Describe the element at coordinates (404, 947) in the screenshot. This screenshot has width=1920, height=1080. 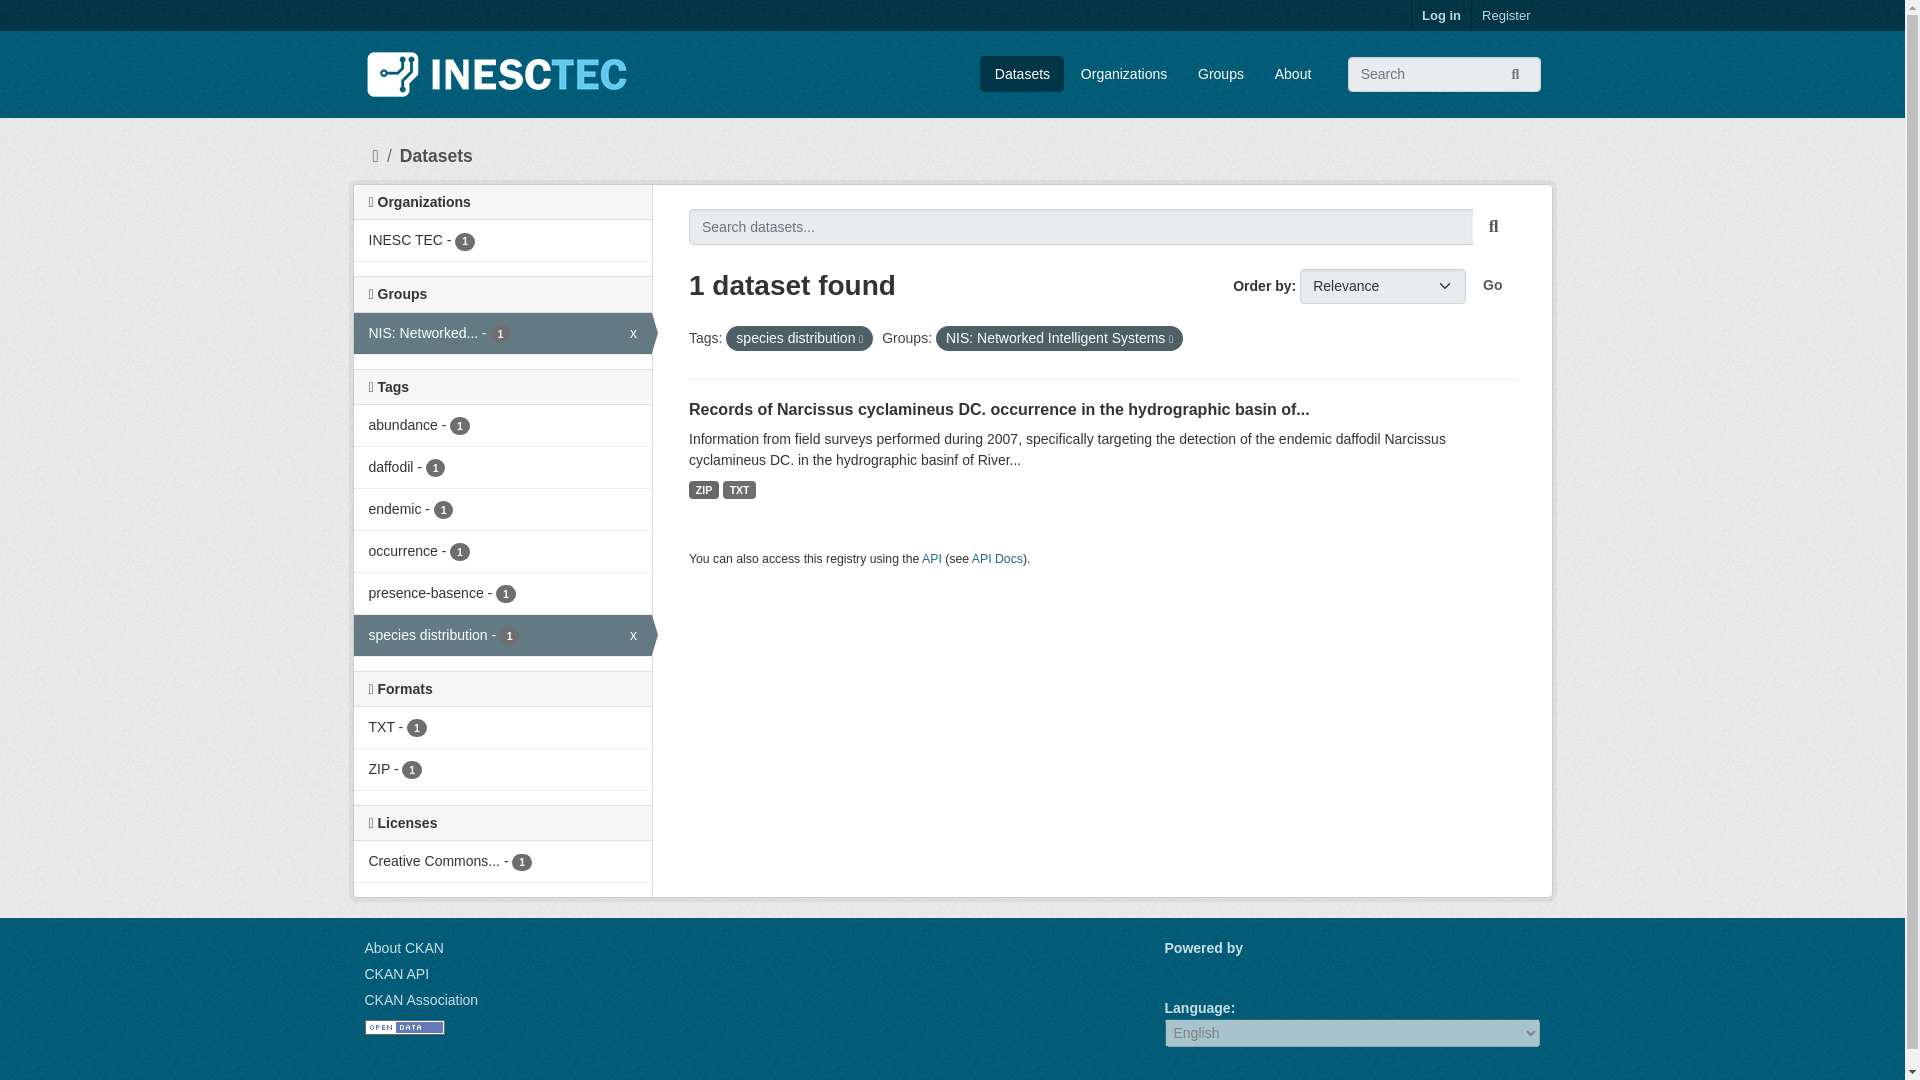
I see `About CKAN` at that location.